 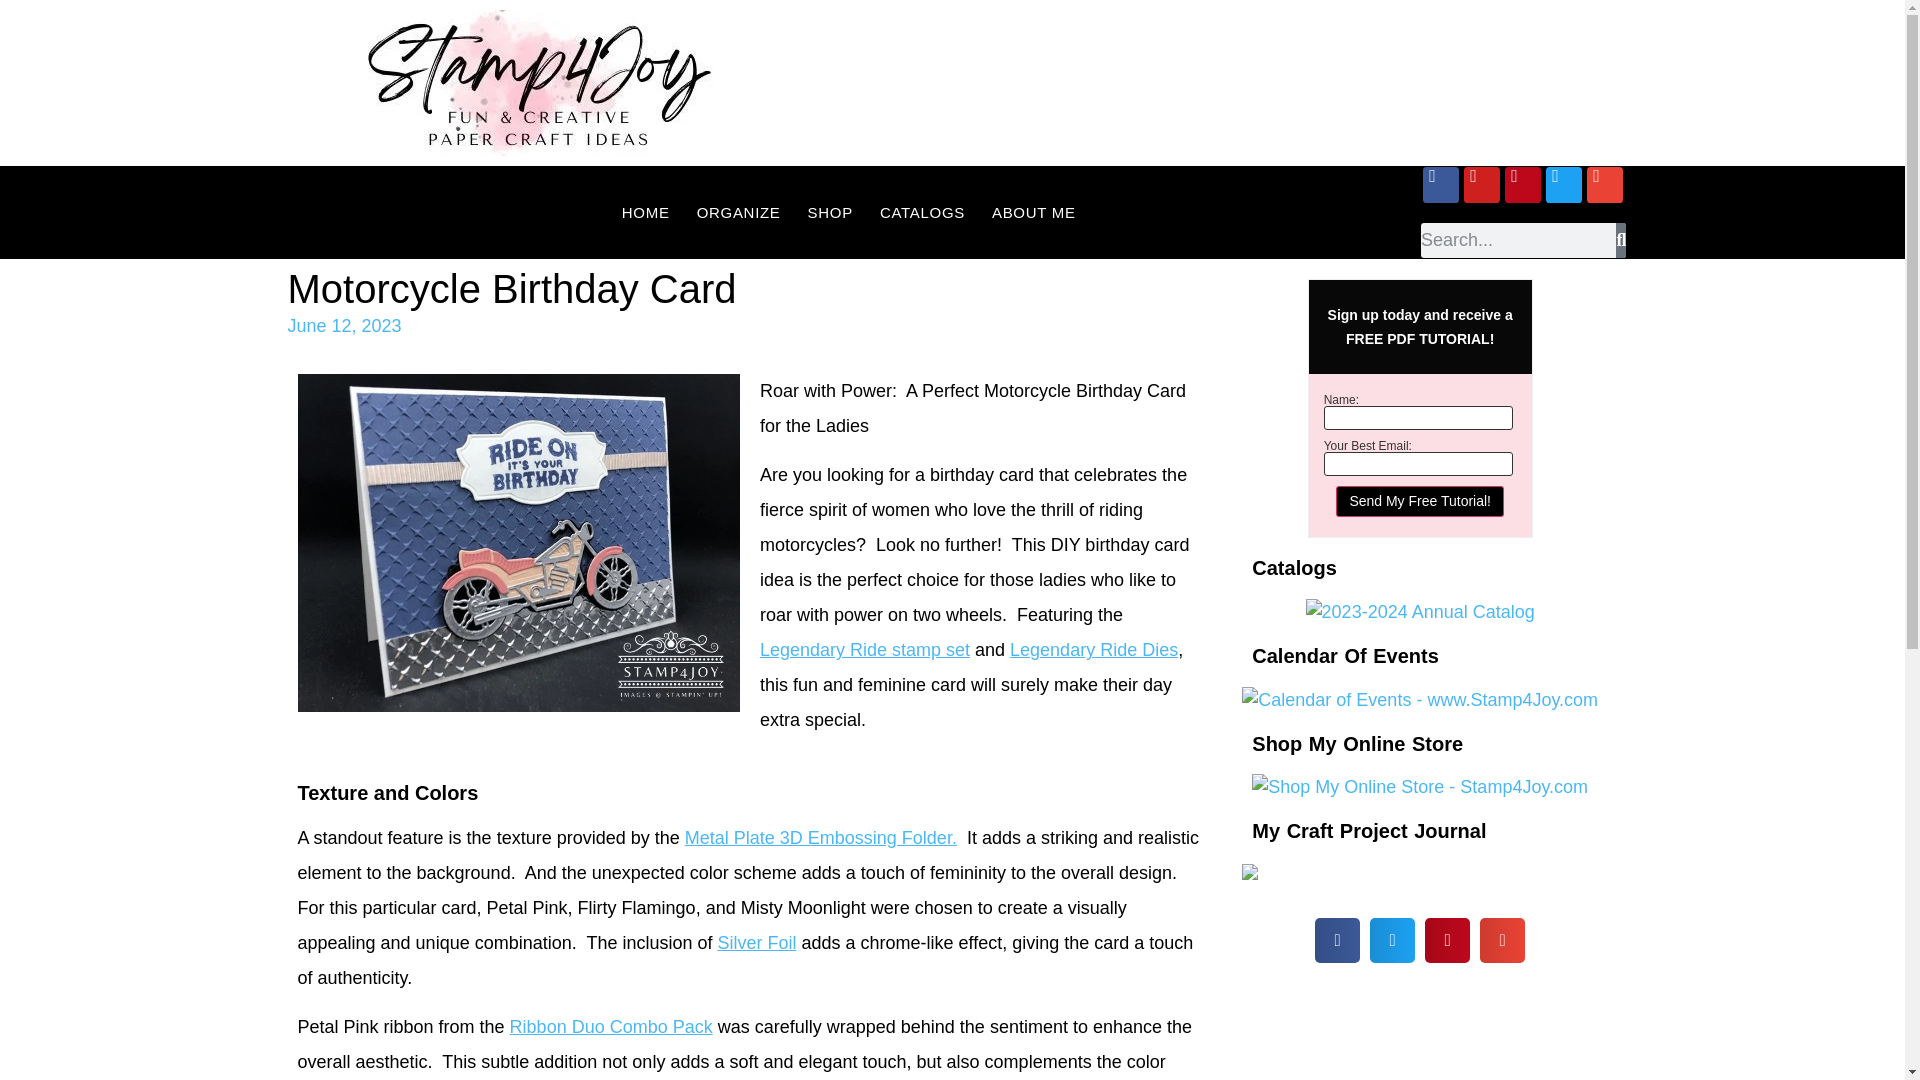 I want to click on Silver Foil, so click(x=756, y=942).